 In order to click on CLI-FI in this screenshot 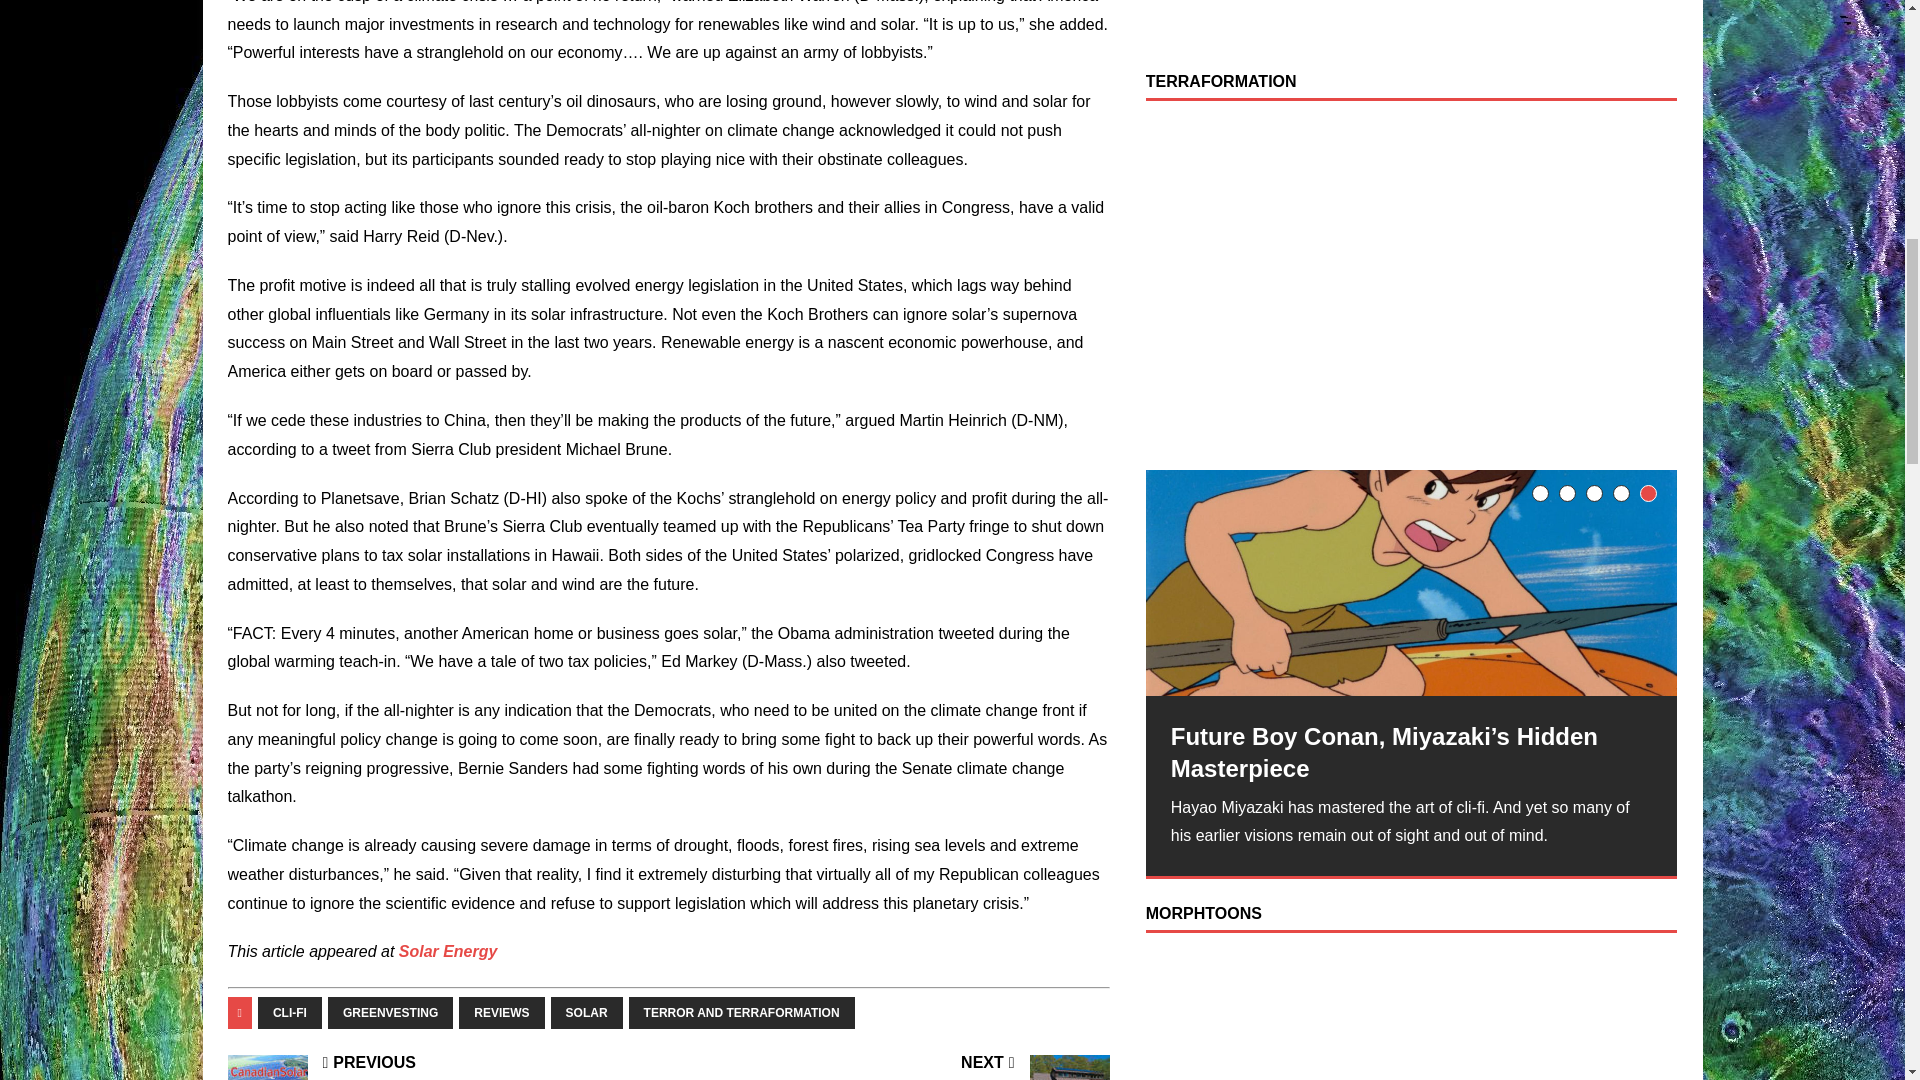, I will do `click(290, 1012)`.